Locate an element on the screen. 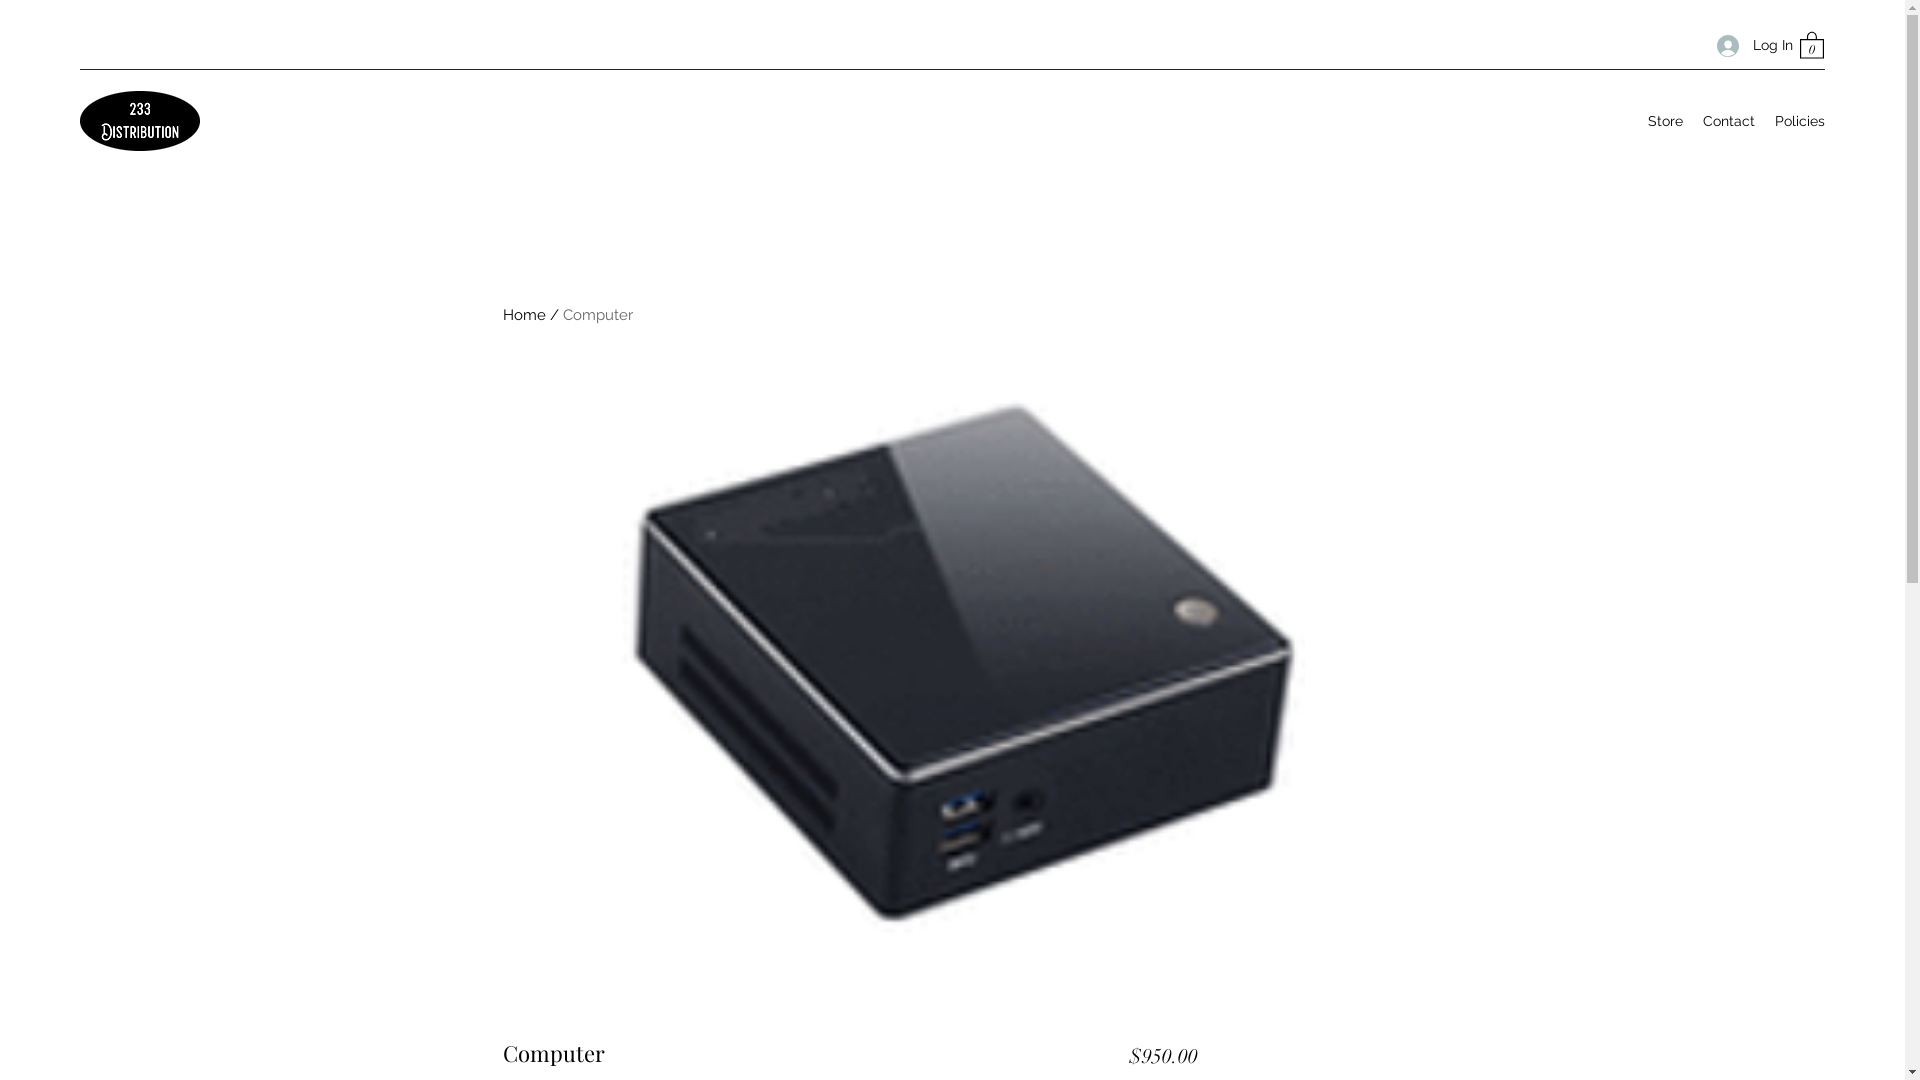  Home is located at coordinates (524, 315).